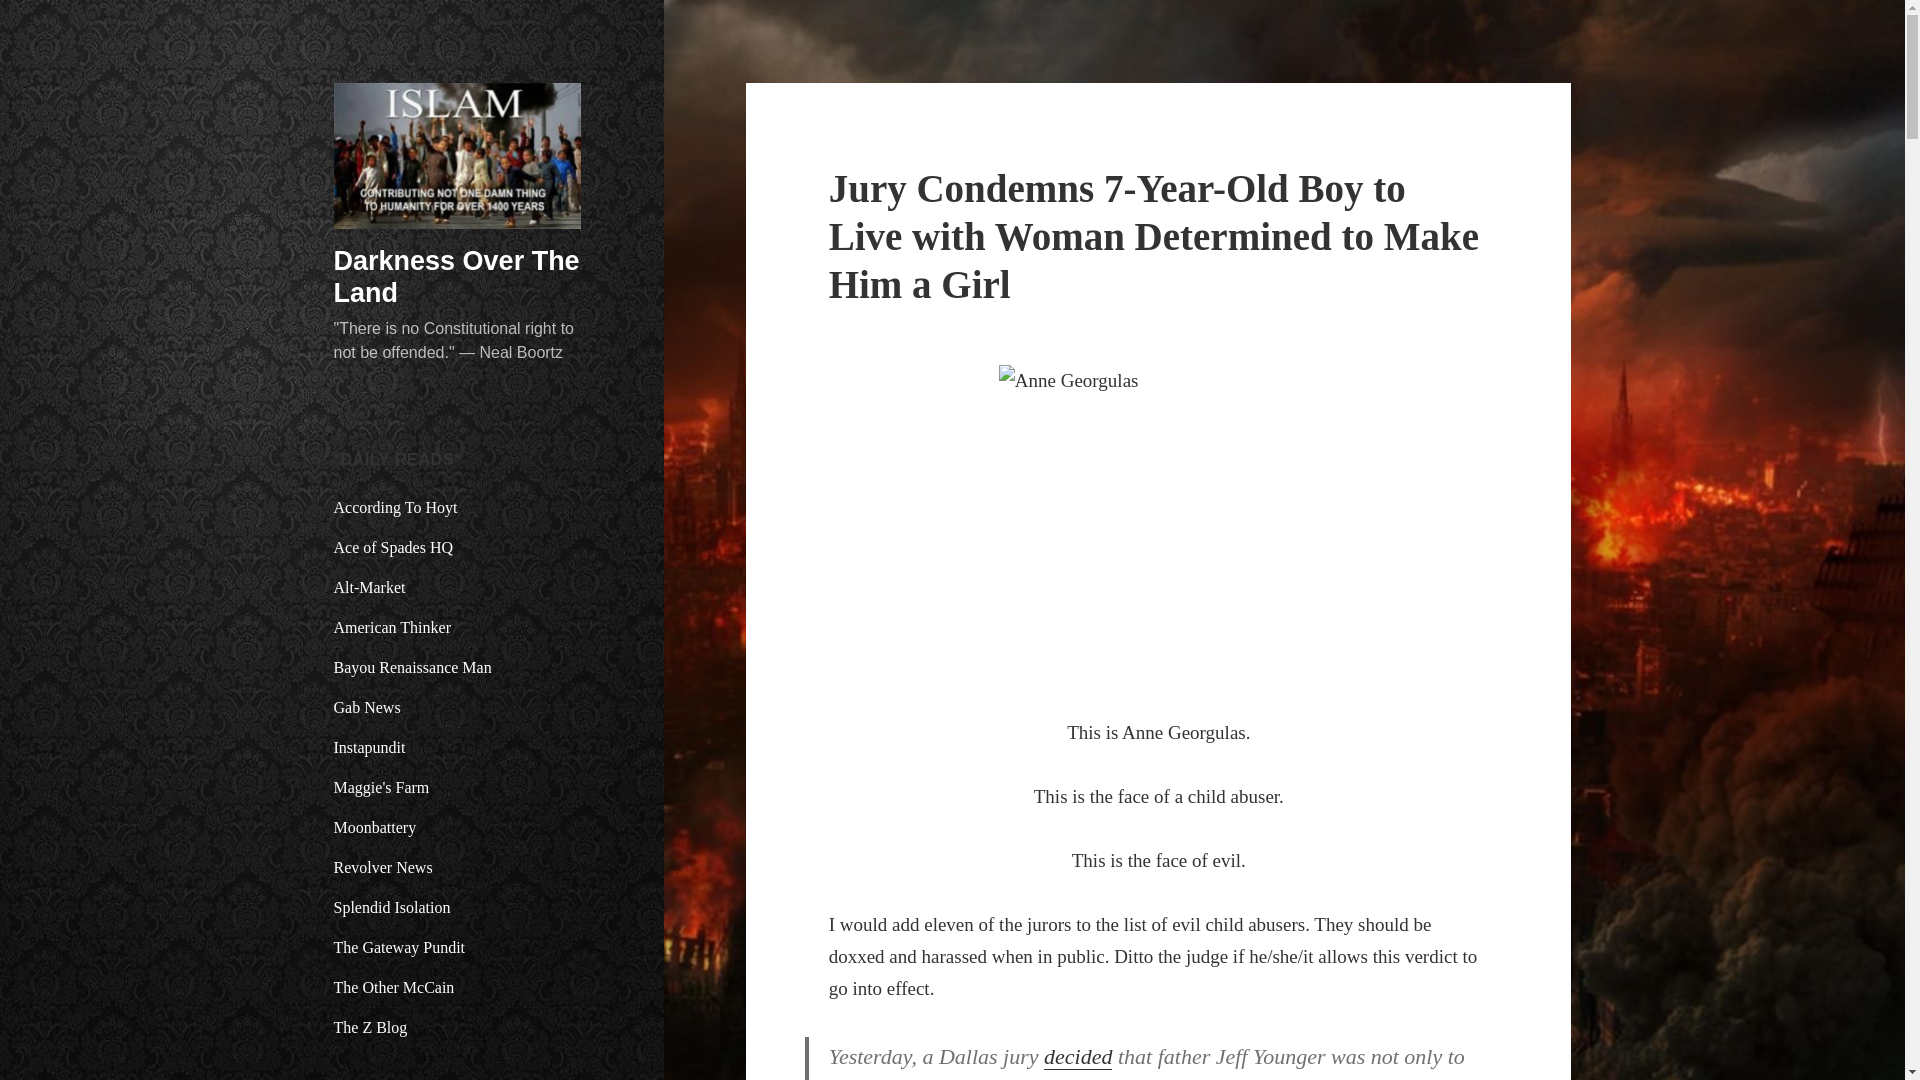 The width and height of the screenshot is (1920, 1080). I want to click on Alt-Market, so click(370, 587).